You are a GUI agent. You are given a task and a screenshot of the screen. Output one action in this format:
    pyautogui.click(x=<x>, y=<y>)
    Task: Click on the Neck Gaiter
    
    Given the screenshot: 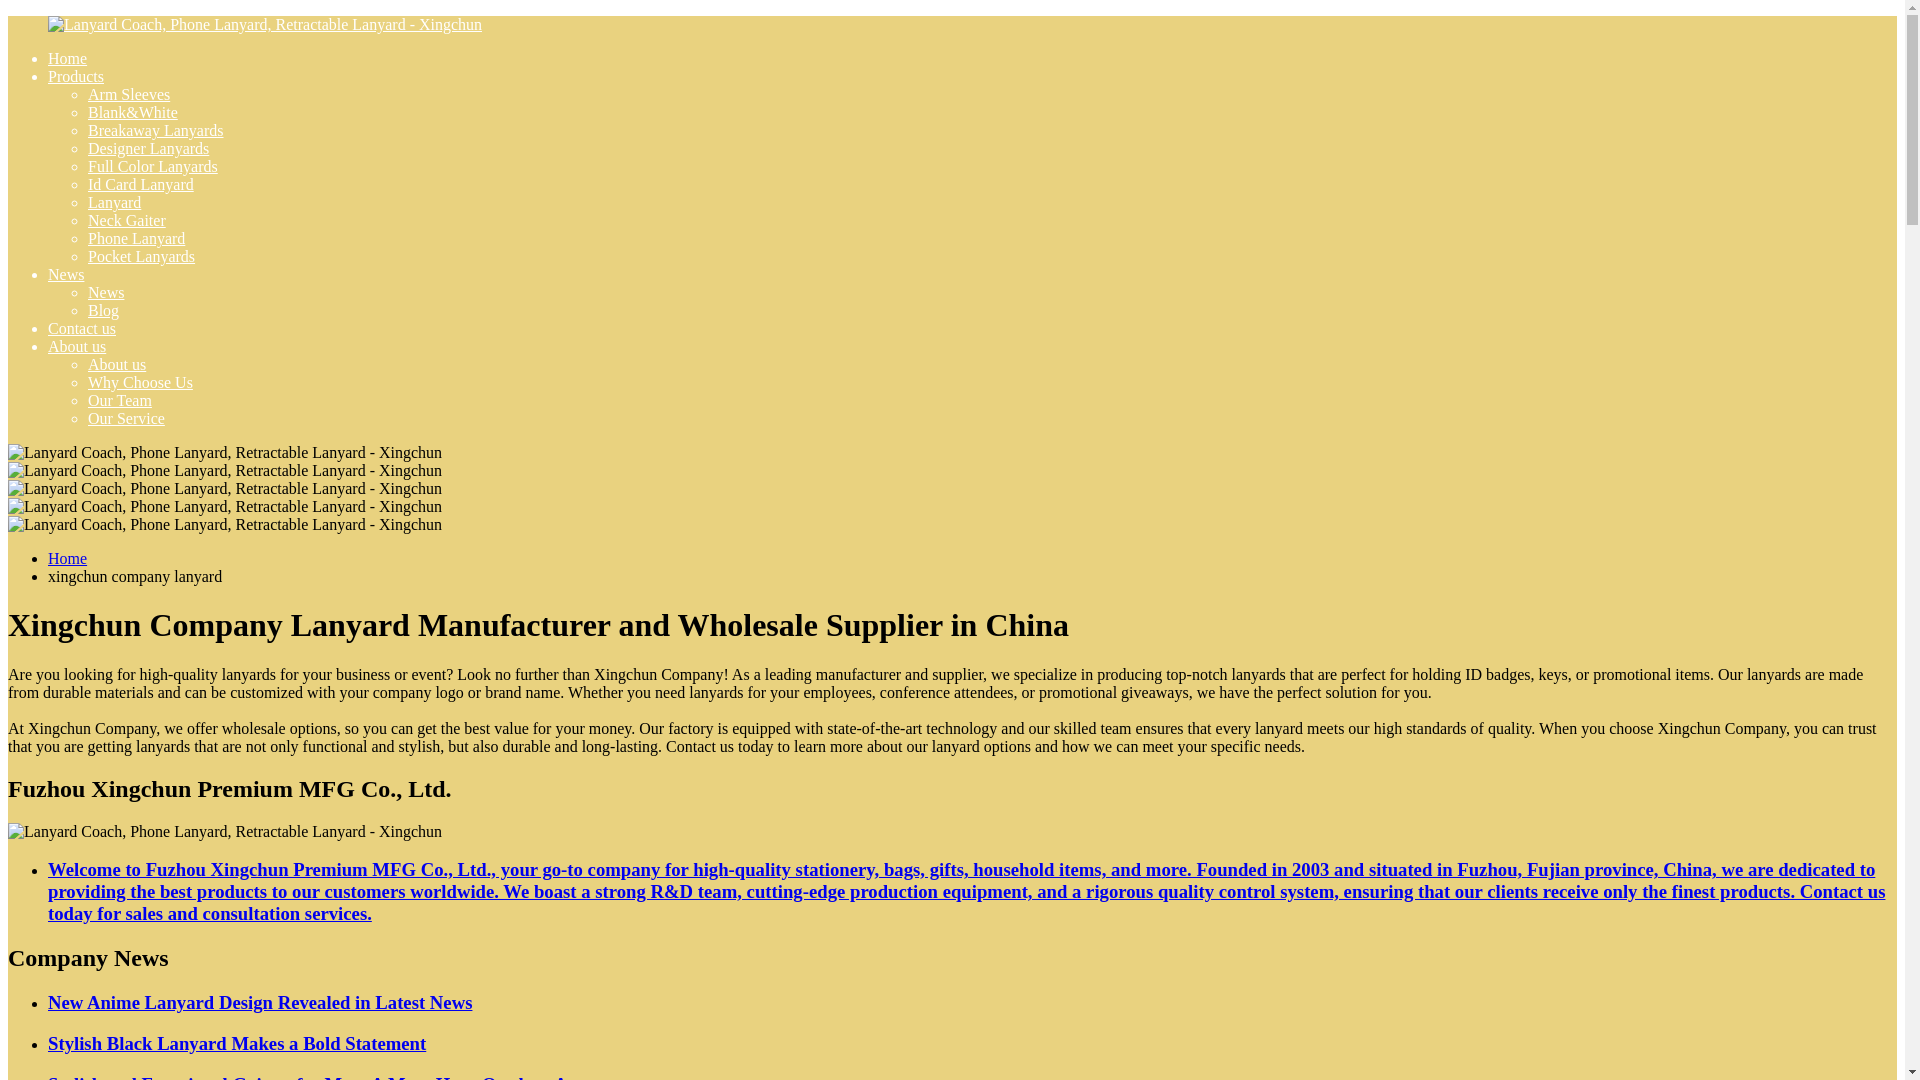 What is the action you would take?
    pyautogui.click(x=126, y=220)
    